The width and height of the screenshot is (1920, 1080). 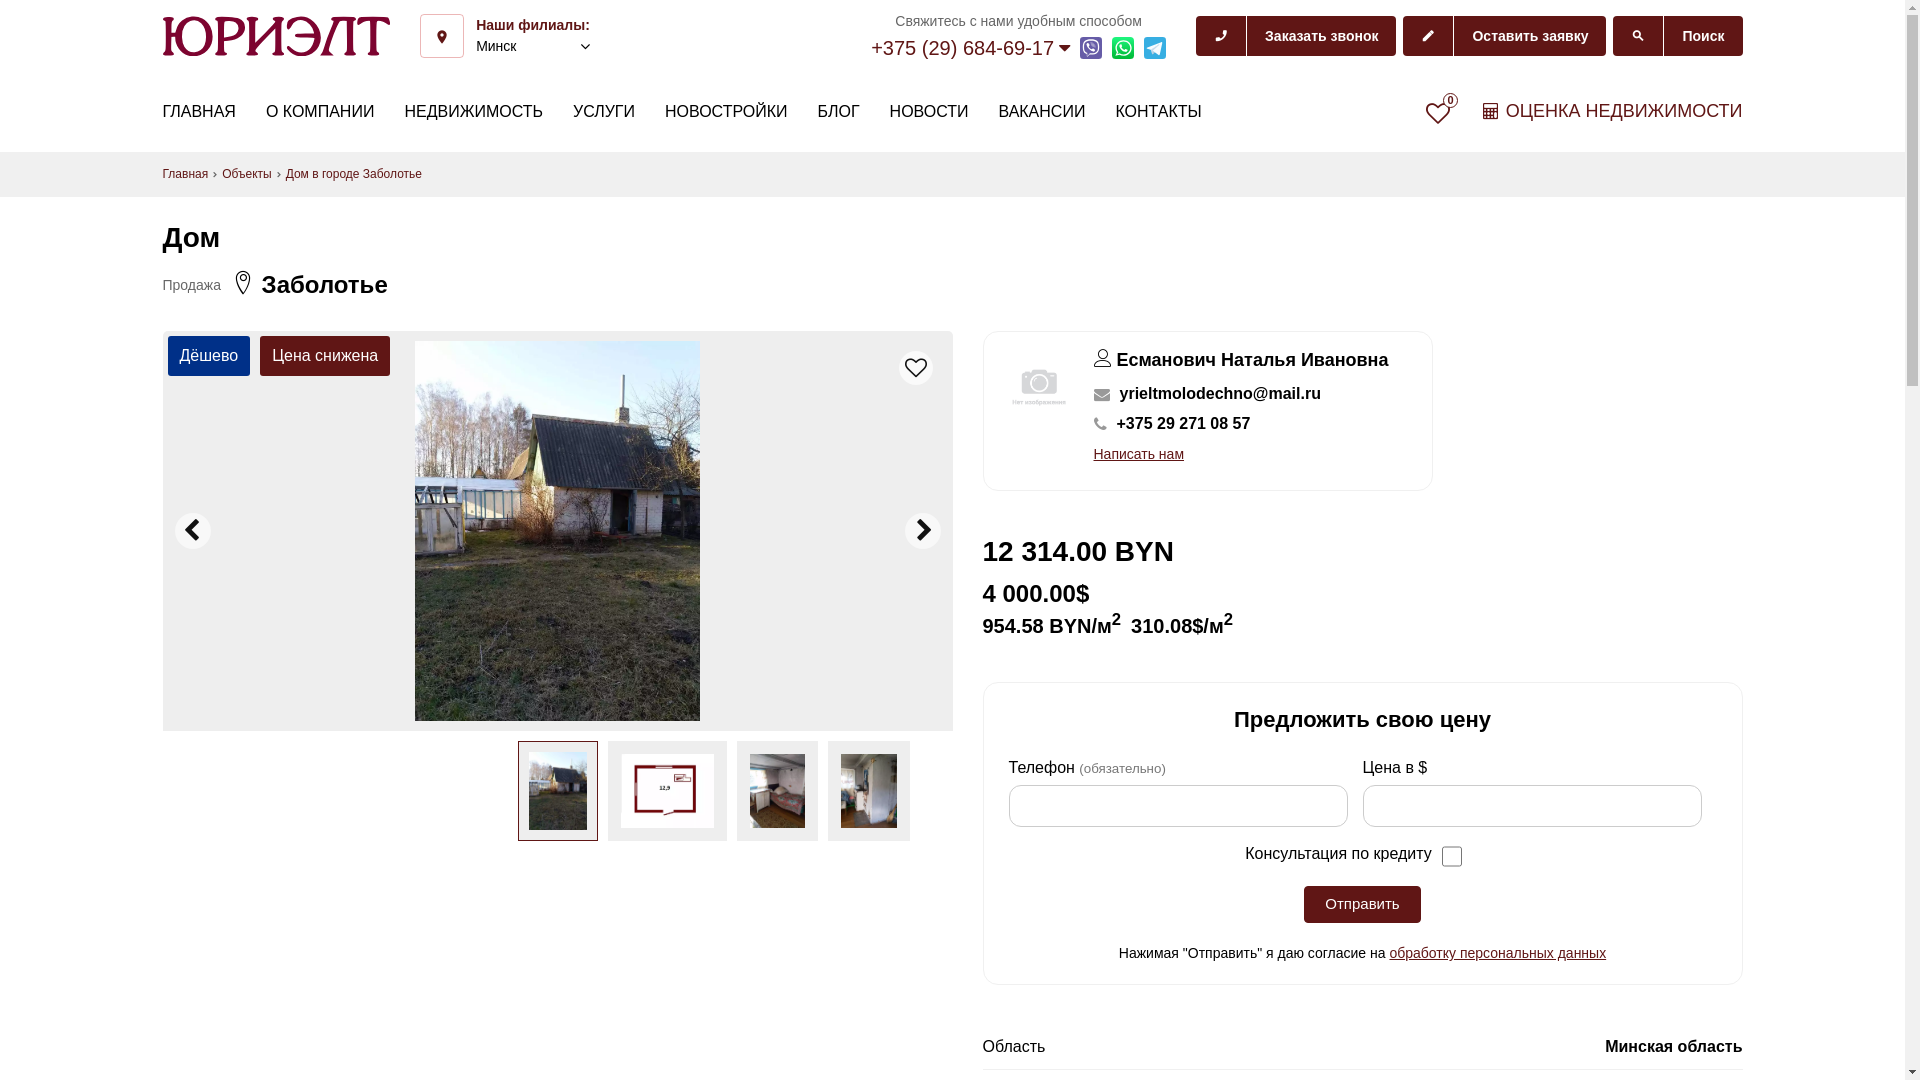 I want to click on +375 29 271 08 57, so click(x=1183, y=424).